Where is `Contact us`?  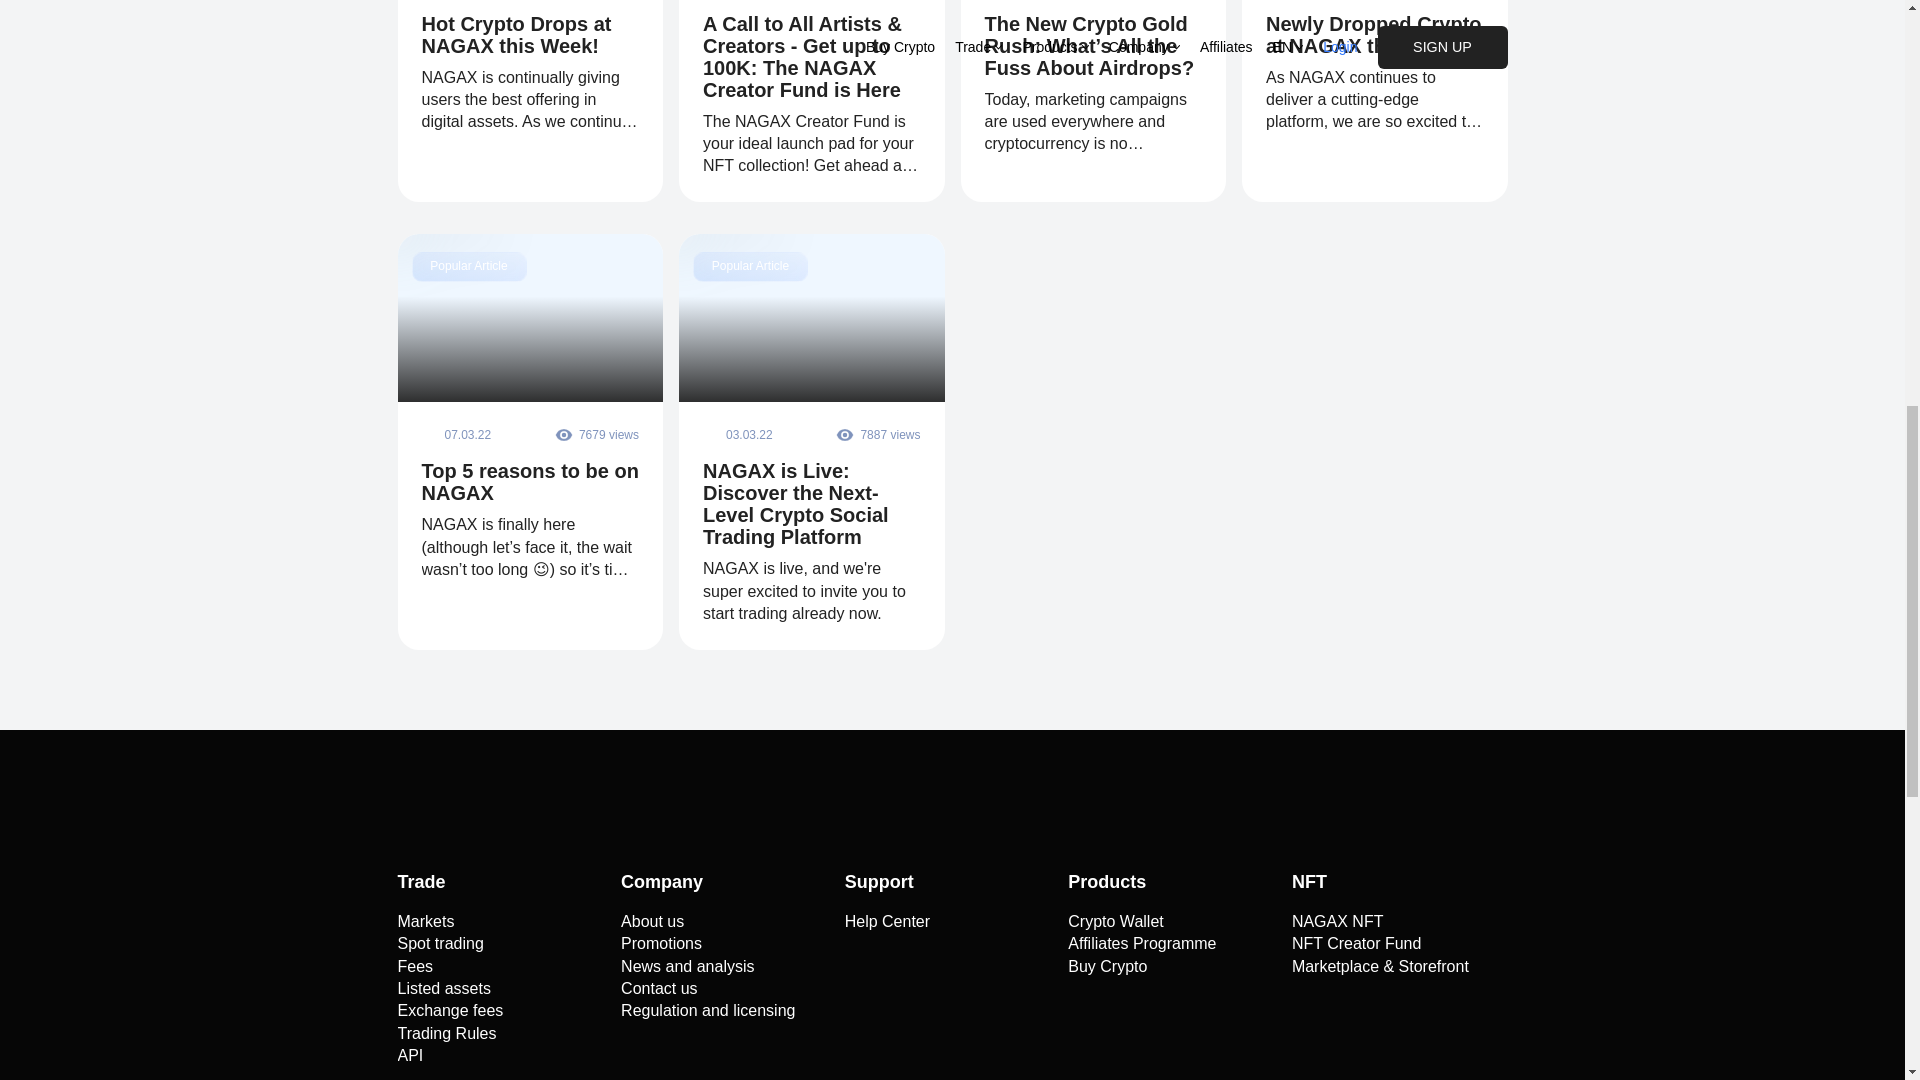
Contact us is located at coordinates (658, 989).